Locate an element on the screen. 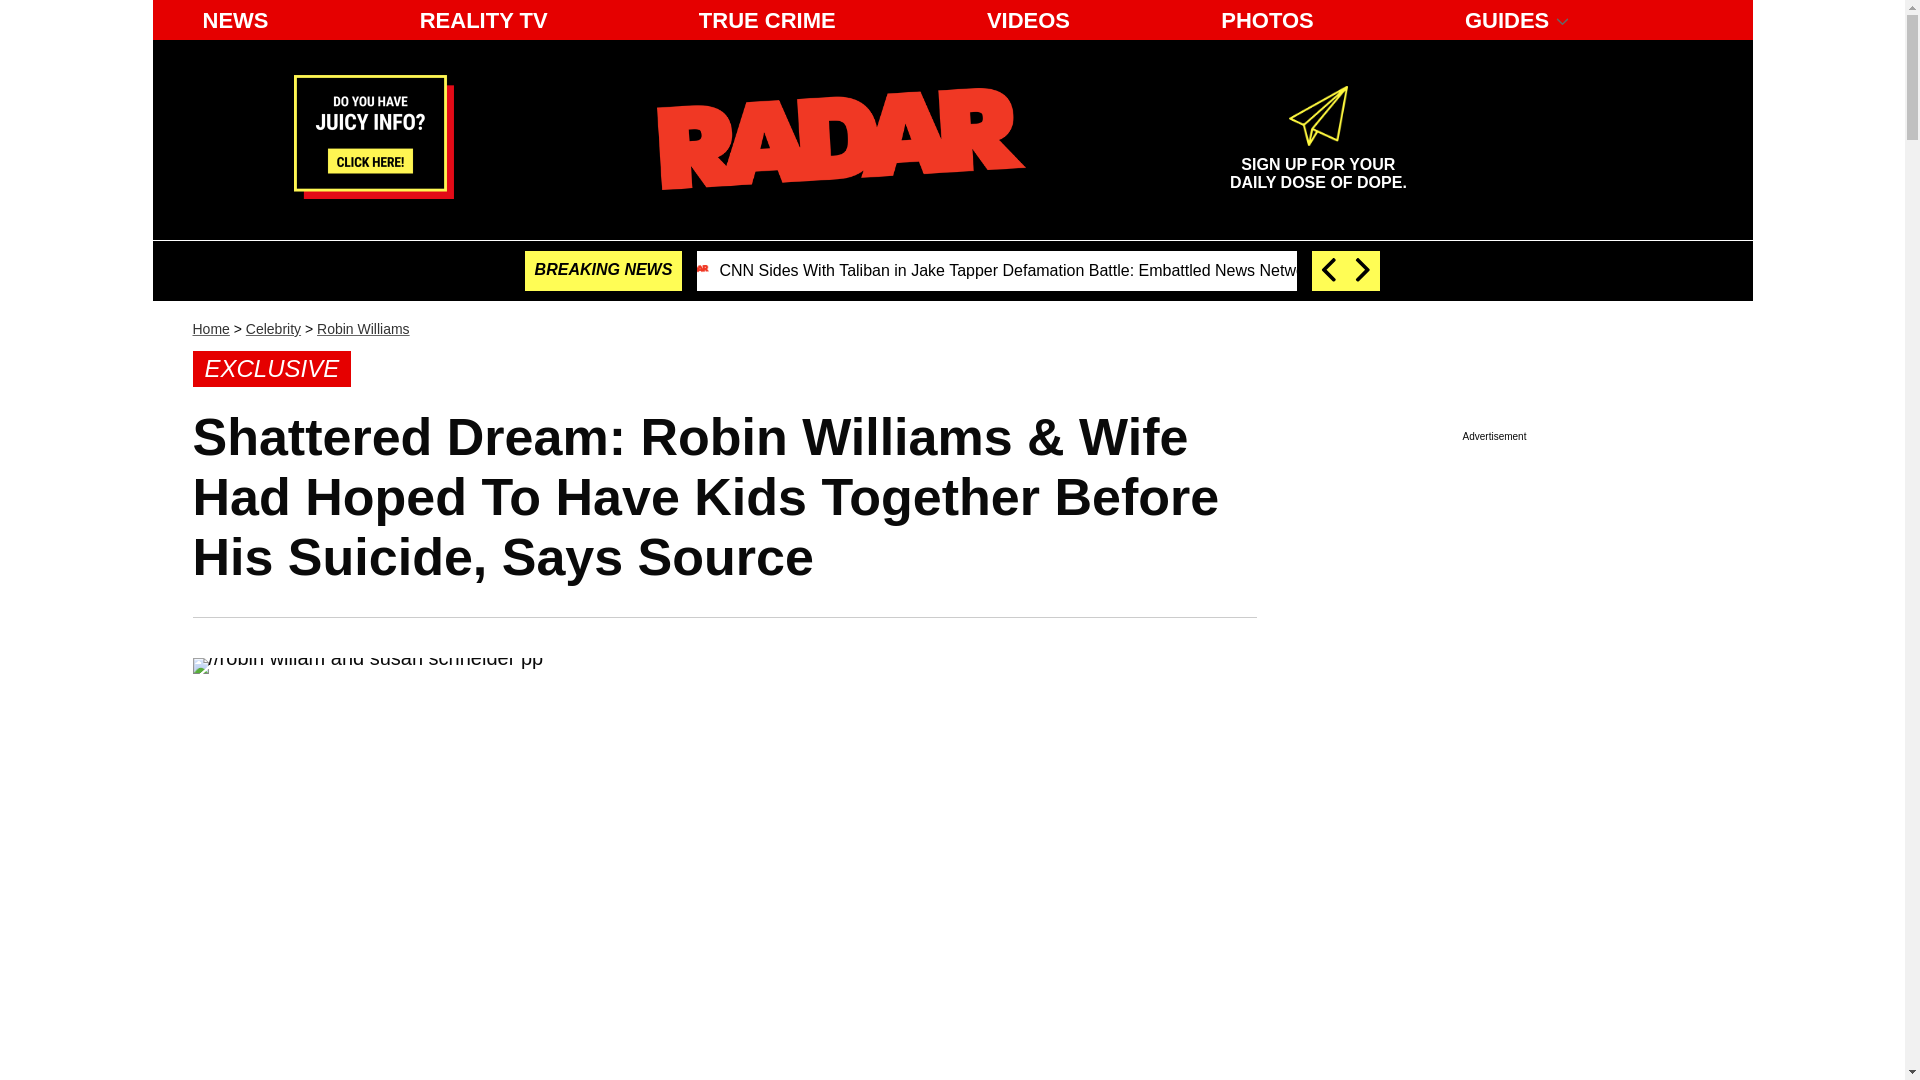 Image resolution: width=1920 pixels, height=1080 pixels. NEWS is located at coordinates (235, 20).